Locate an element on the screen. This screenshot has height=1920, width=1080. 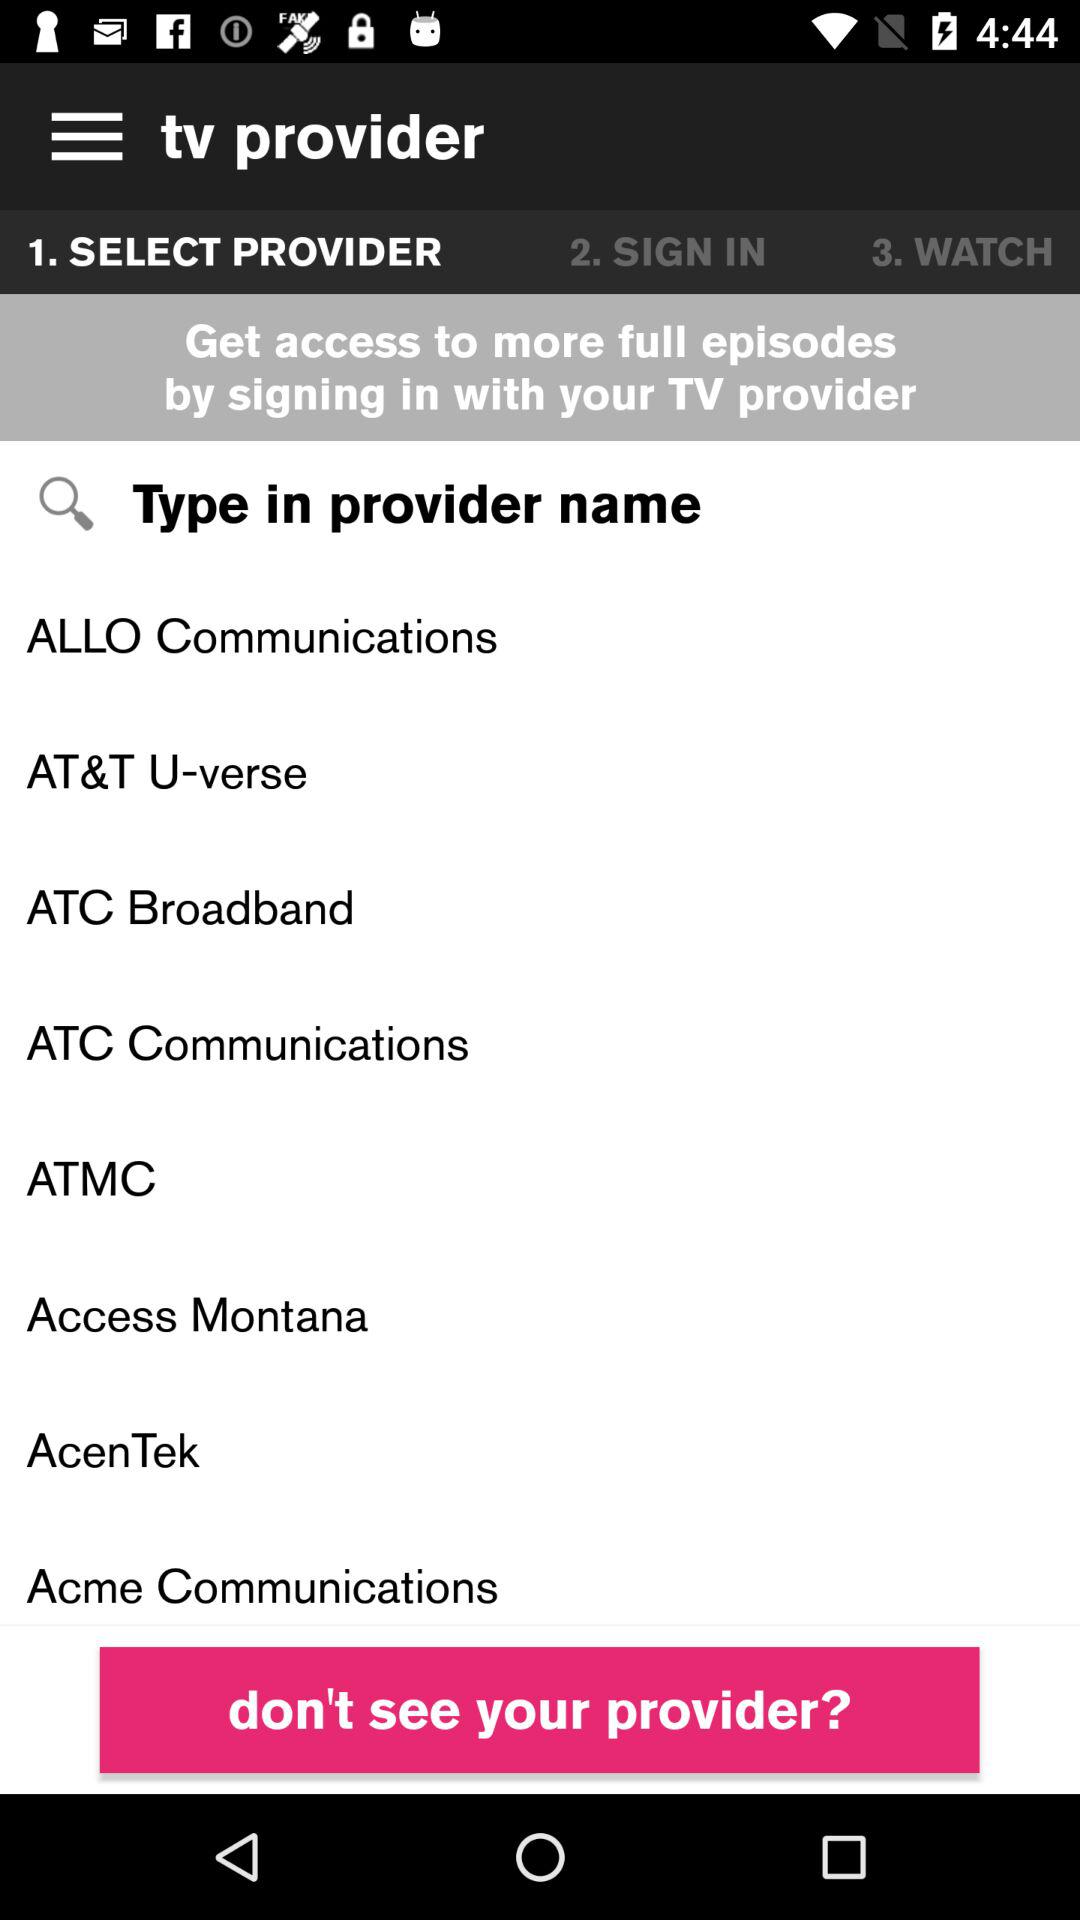
open item above atc communications is located at coordinates (540, 906).